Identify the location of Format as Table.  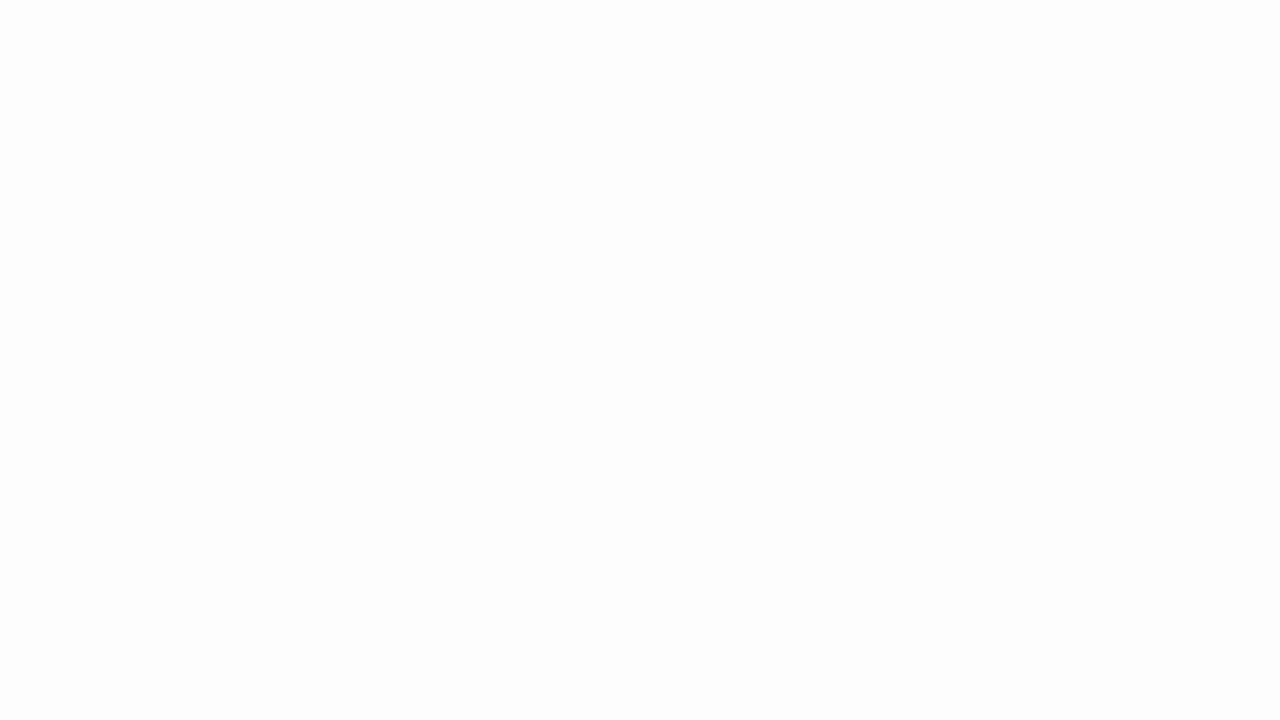
(990, 102).